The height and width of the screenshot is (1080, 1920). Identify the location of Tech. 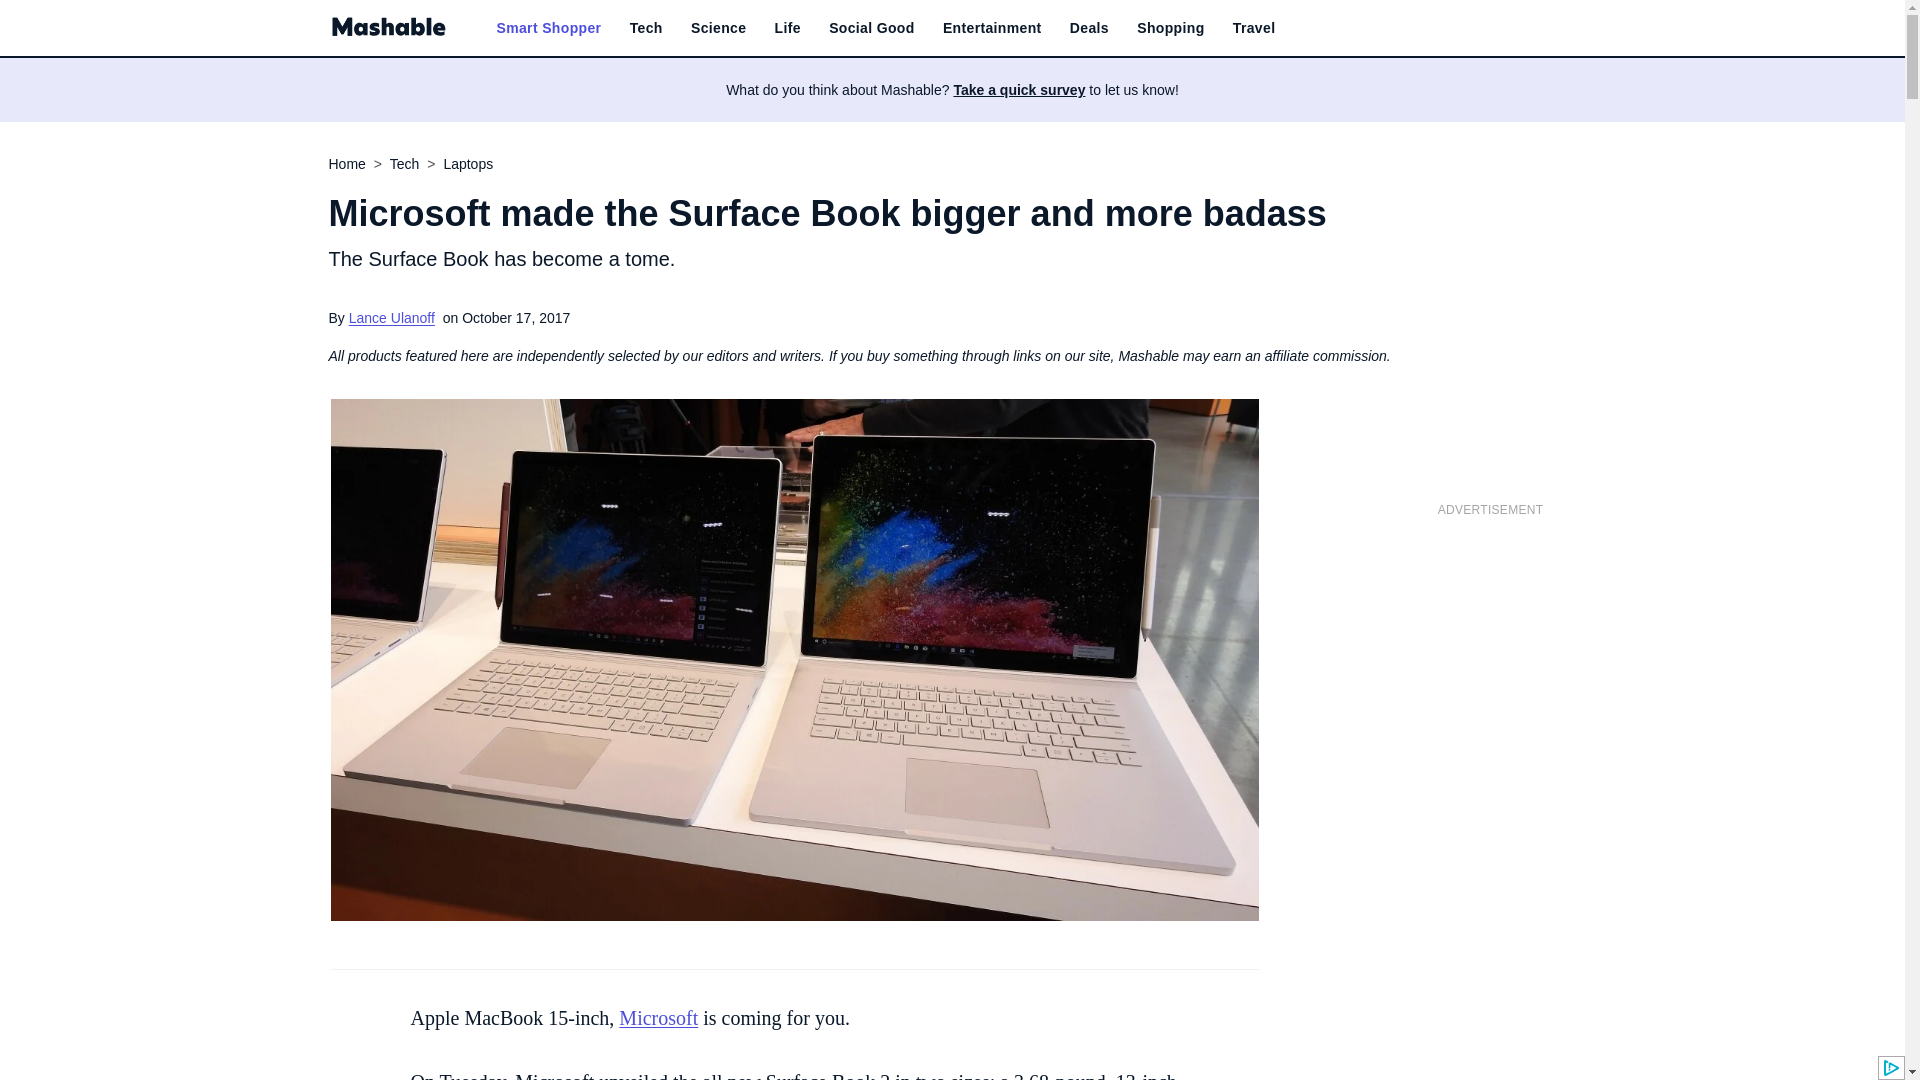
(646, 28).